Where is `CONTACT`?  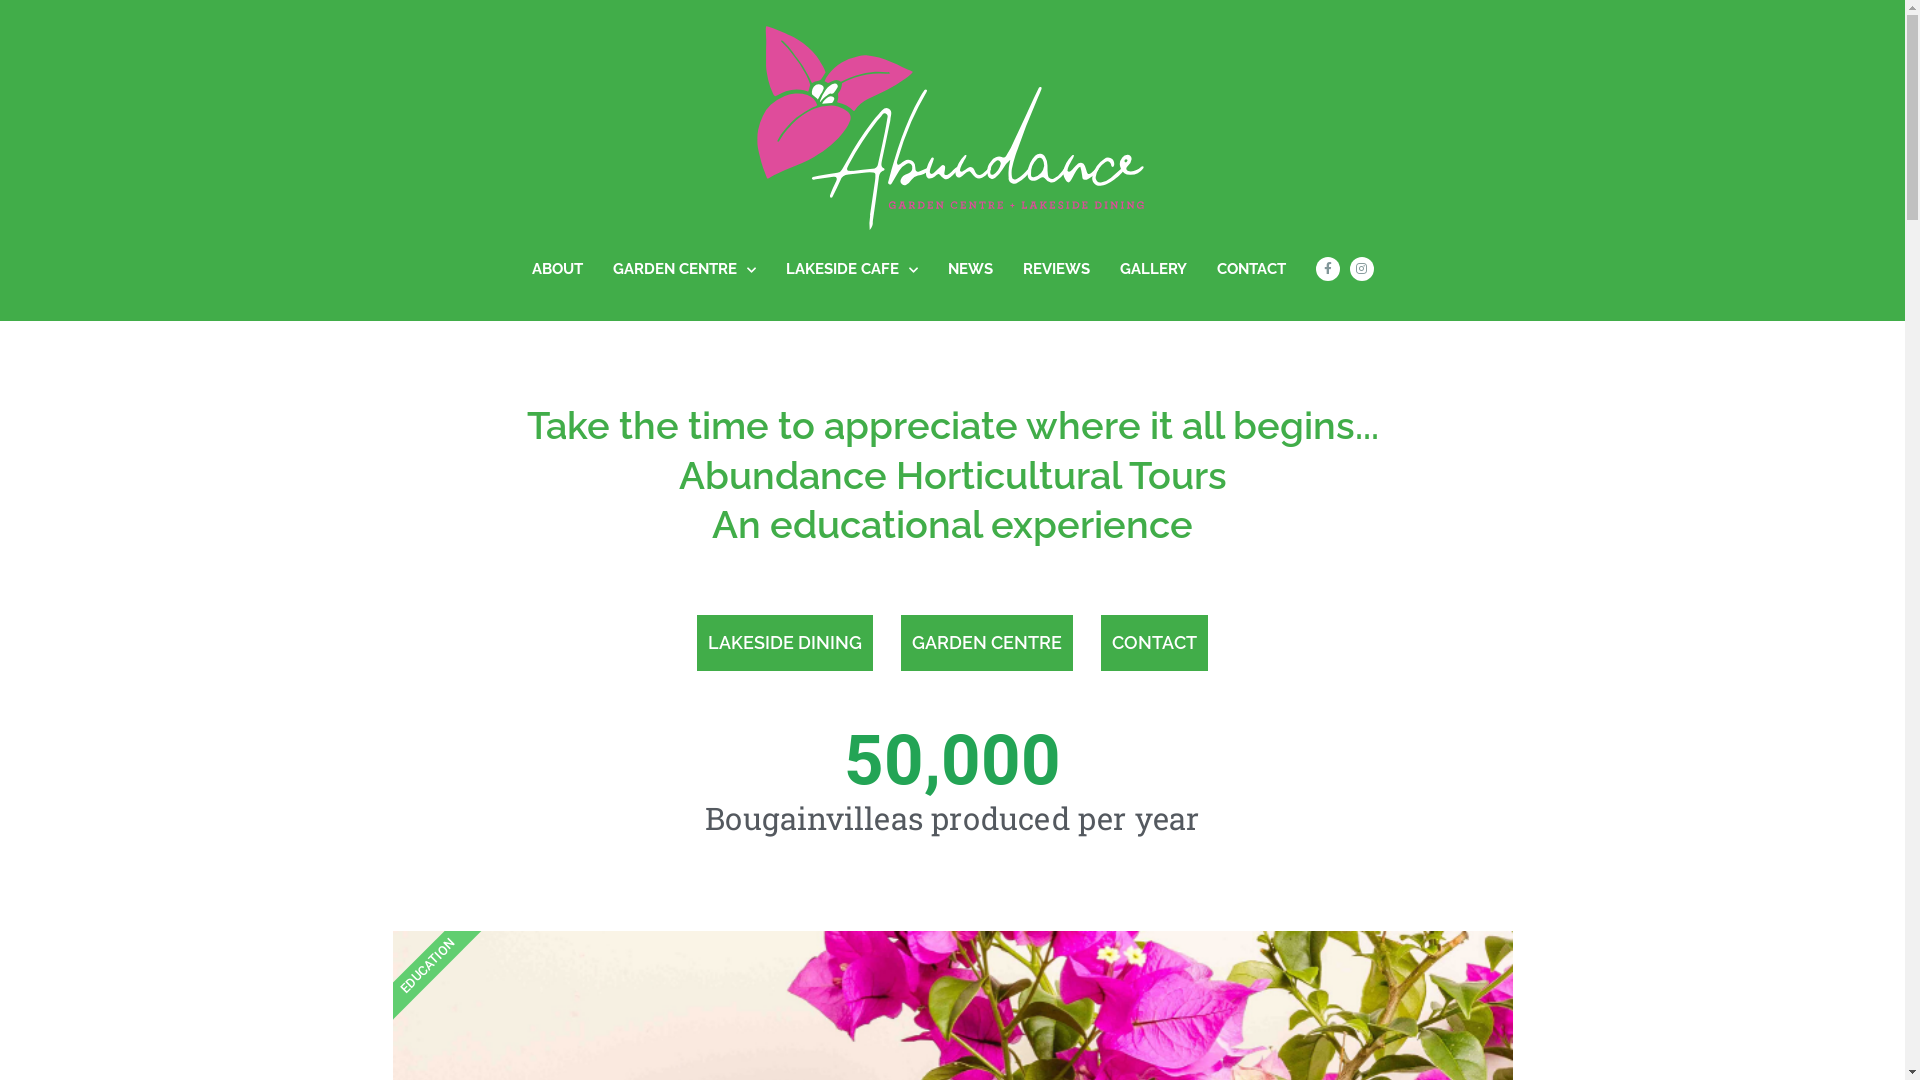 CONTACT is located at coordinates (1154, 642).